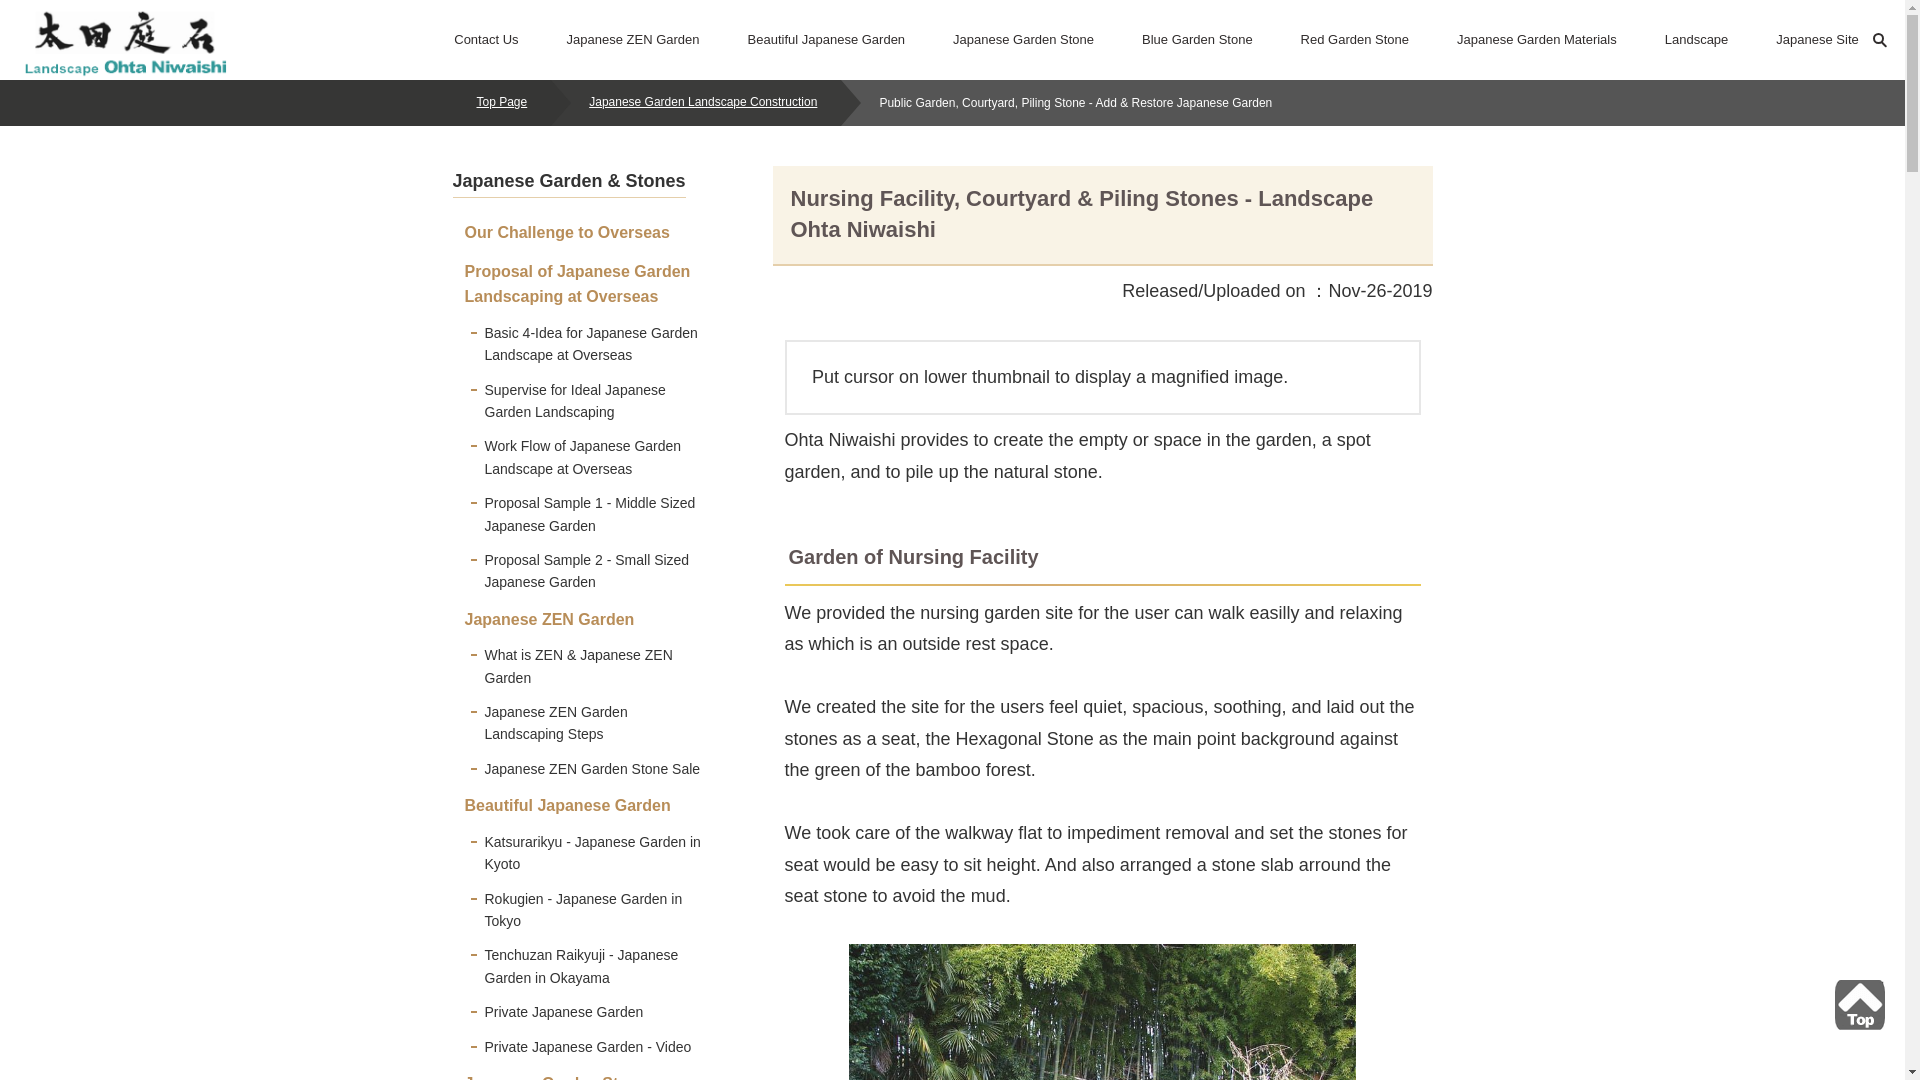  Describe the element at coordinates (563, 232) in the screenshot. I see `Our Challenge to Overseas` at that location.